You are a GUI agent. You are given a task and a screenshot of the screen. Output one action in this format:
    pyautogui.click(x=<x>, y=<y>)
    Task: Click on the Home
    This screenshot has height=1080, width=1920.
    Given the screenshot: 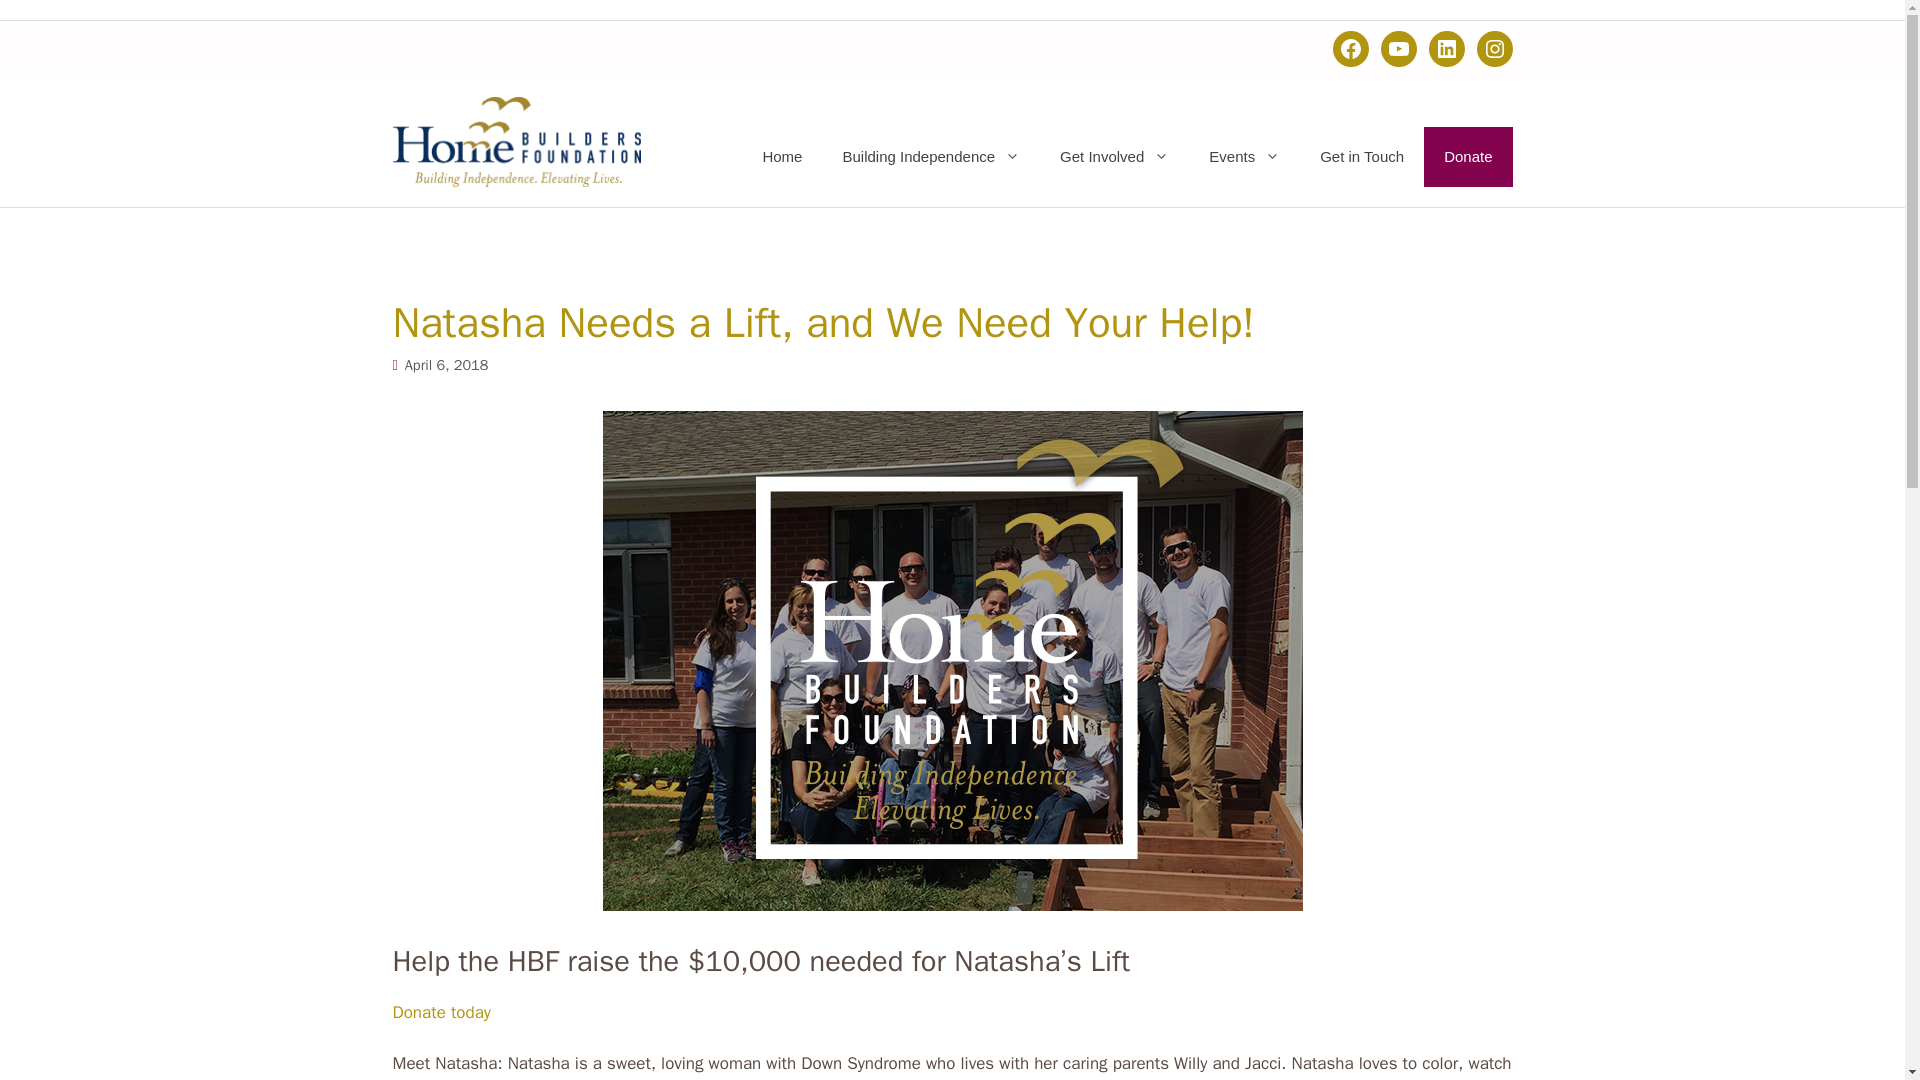 What is the action you would take?
    pyautogui.click(x=781, y=156)
    